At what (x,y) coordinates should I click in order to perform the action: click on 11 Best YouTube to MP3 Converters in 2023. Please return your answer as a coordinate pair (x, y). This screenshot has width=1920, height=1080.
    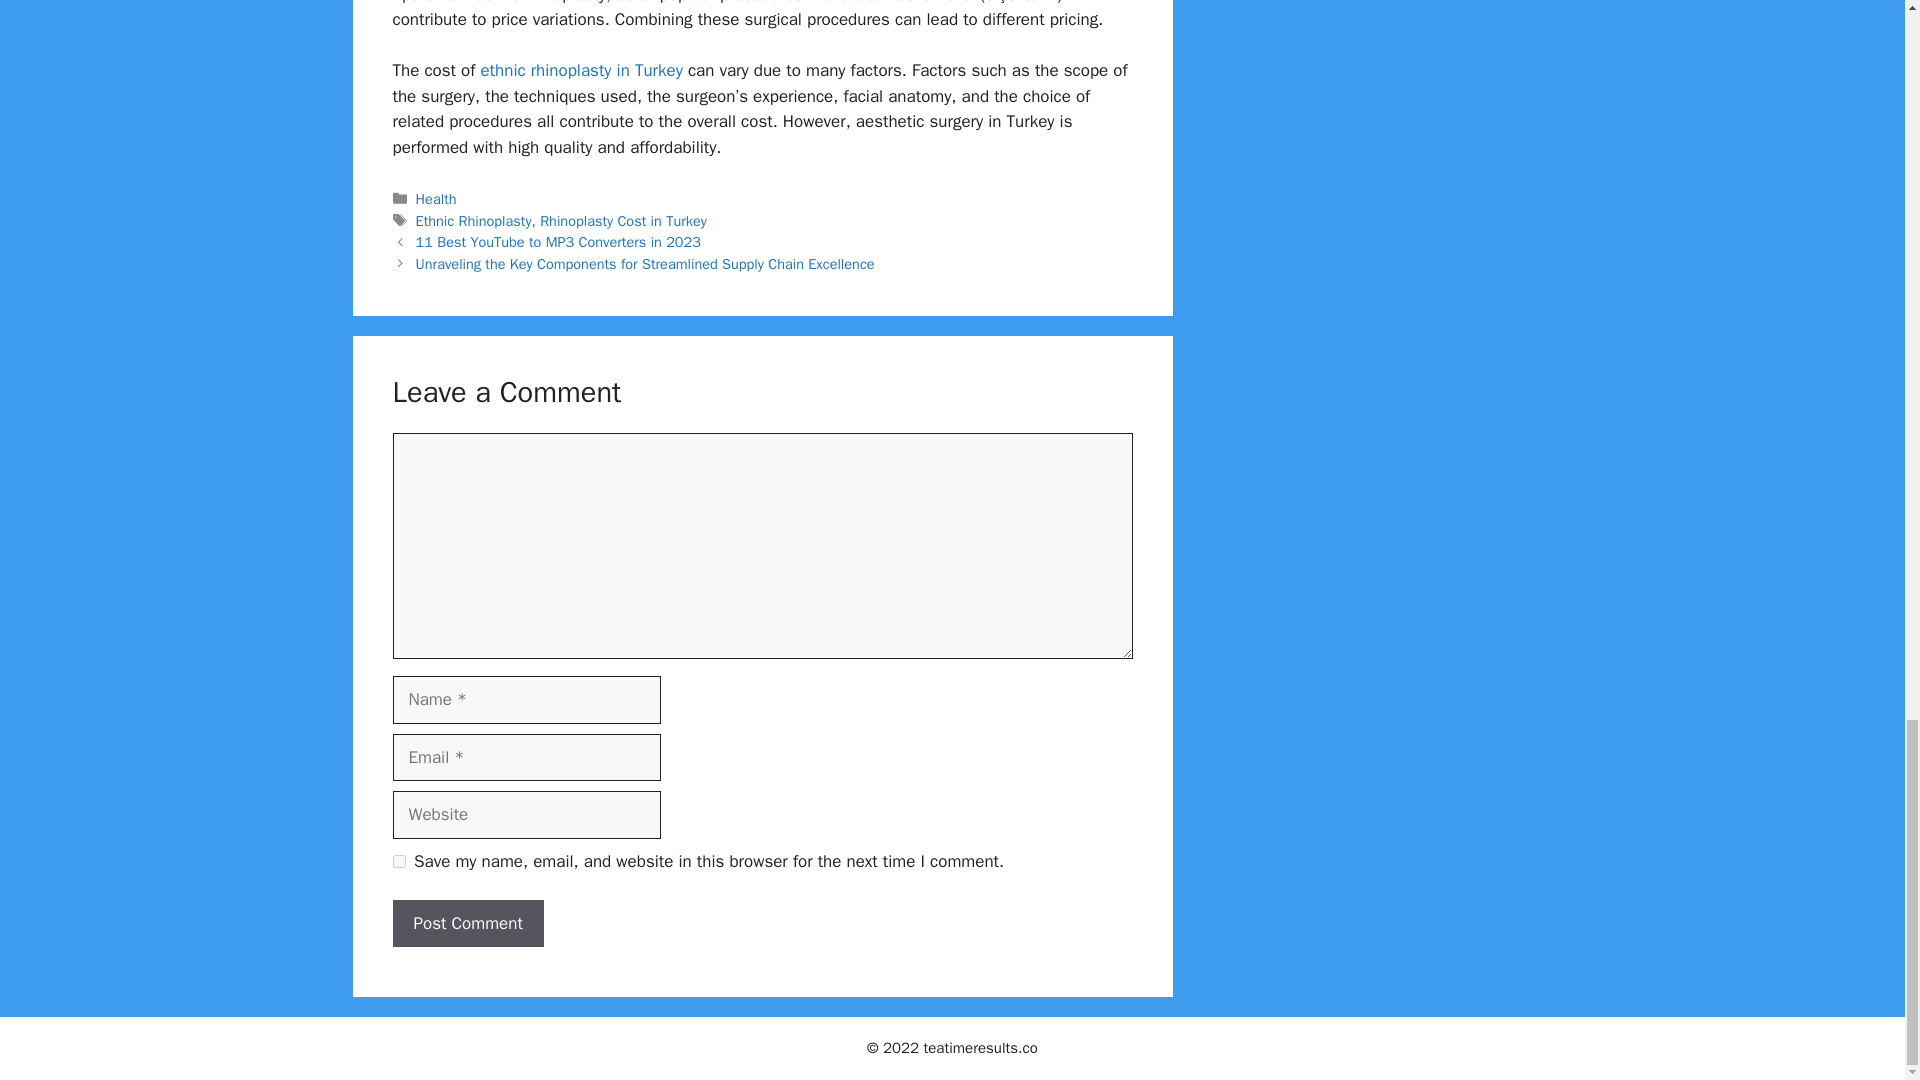
    Looking at the image, I should click on (558, 242).